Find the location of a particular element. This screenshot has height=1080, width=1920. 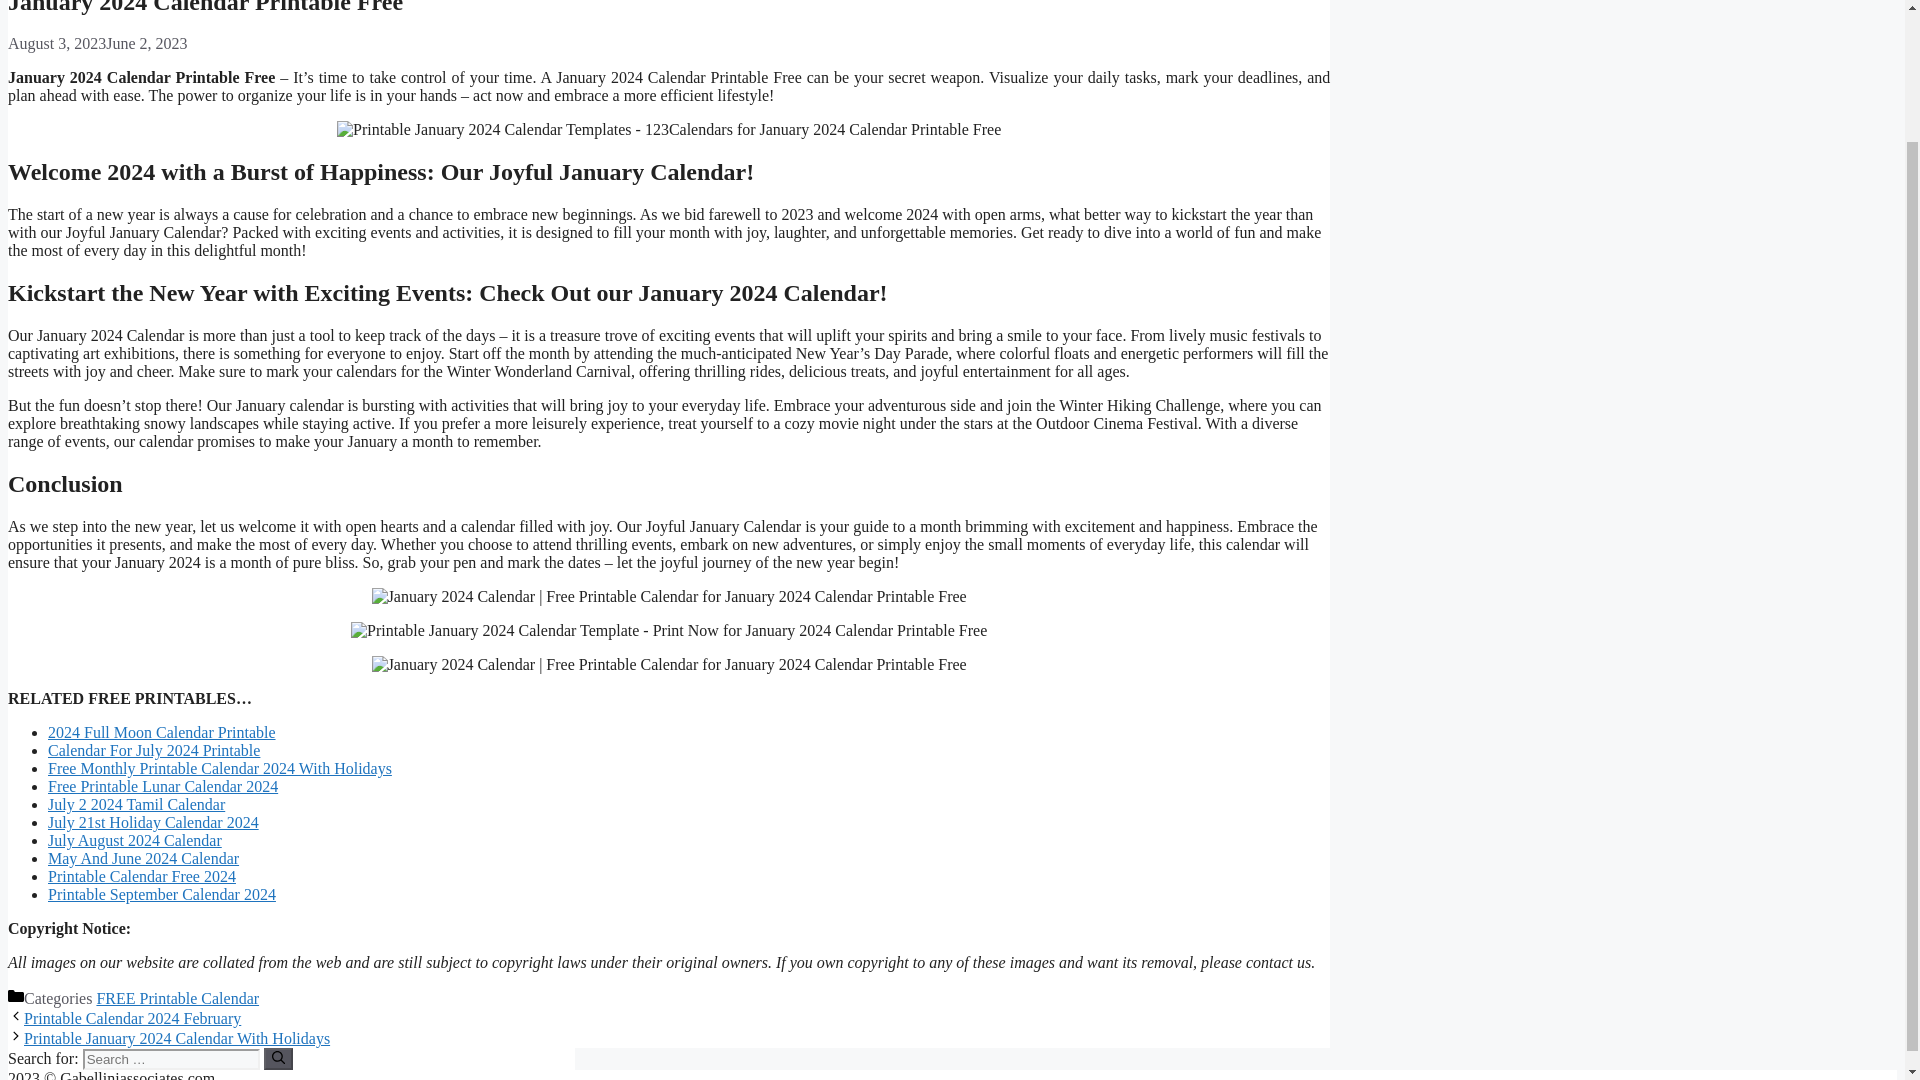

Calendar For July 2024 Printable is located at coordinates (154, 750).